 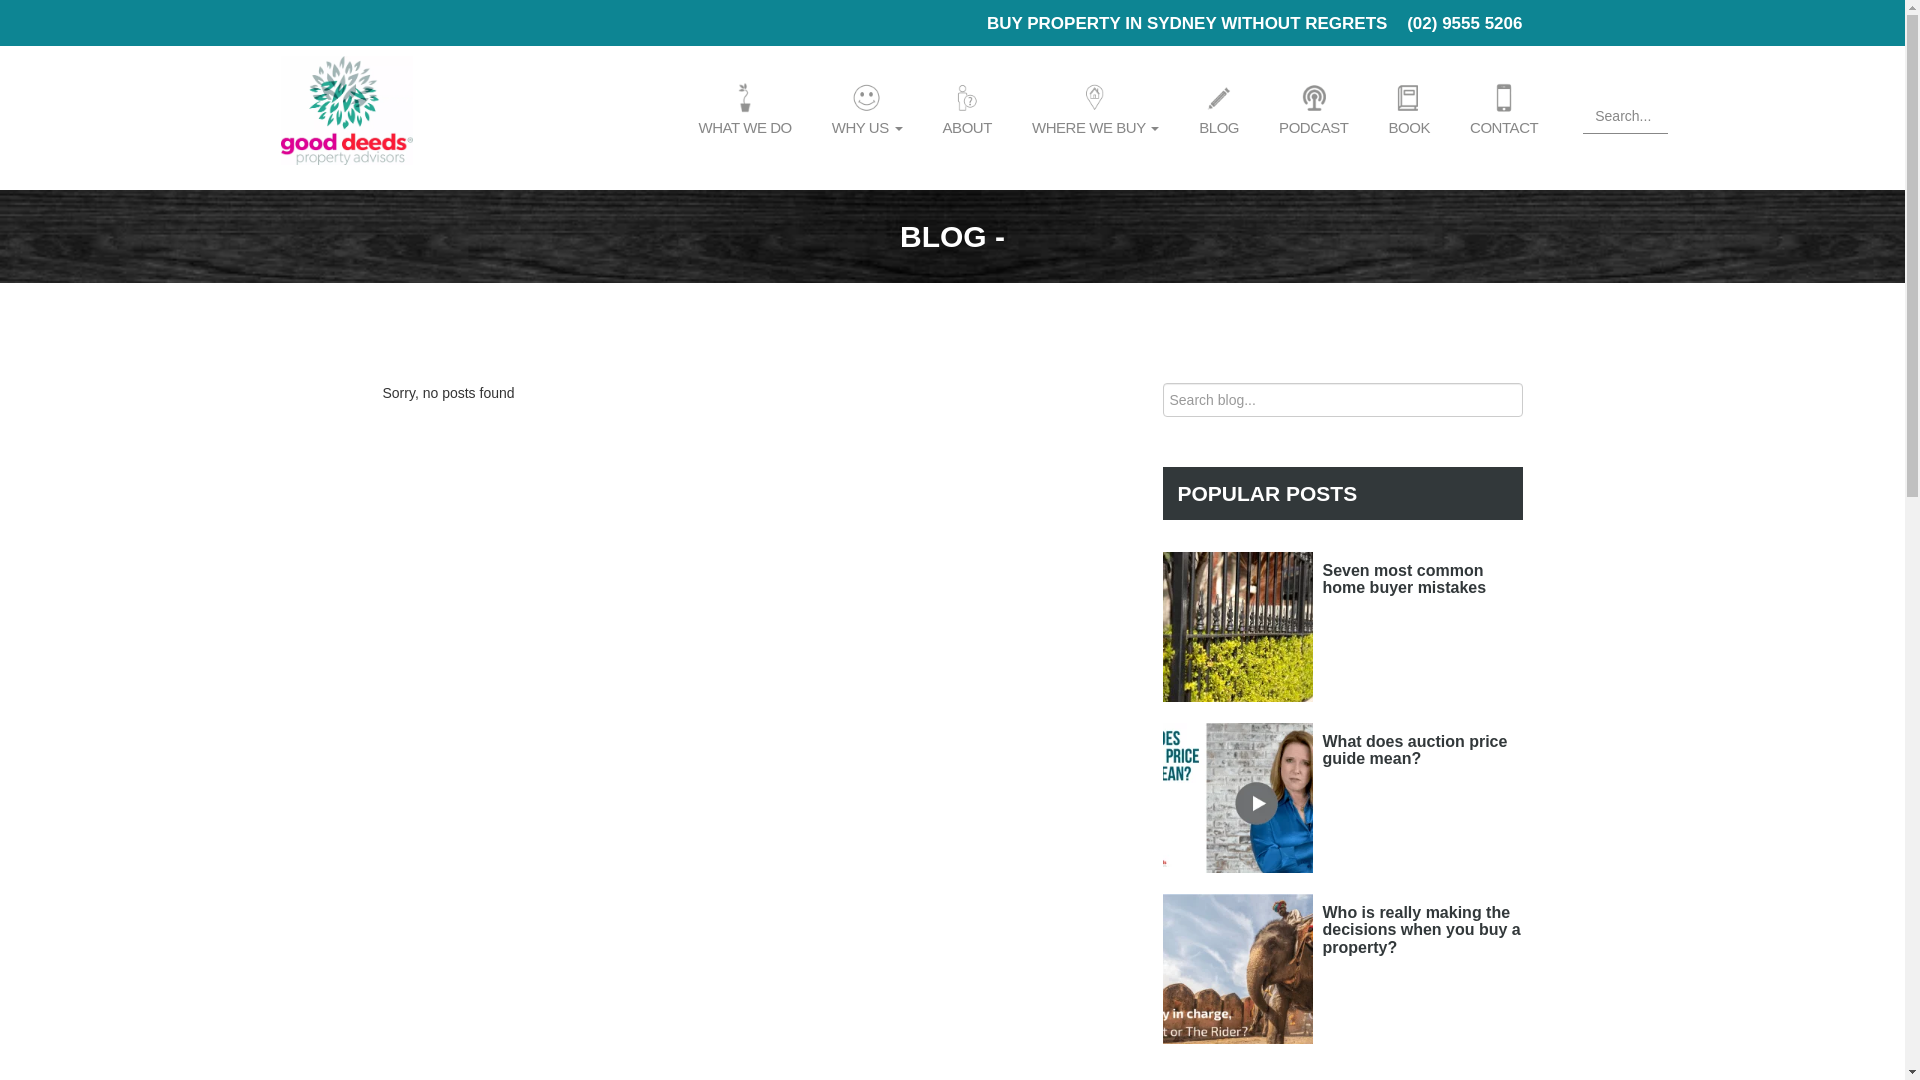 What do you see at coordinates (1421, 930) in the screenshot?
I see `Who is really making the decisions when you buy a property?` at bounding box center [1421, 930].